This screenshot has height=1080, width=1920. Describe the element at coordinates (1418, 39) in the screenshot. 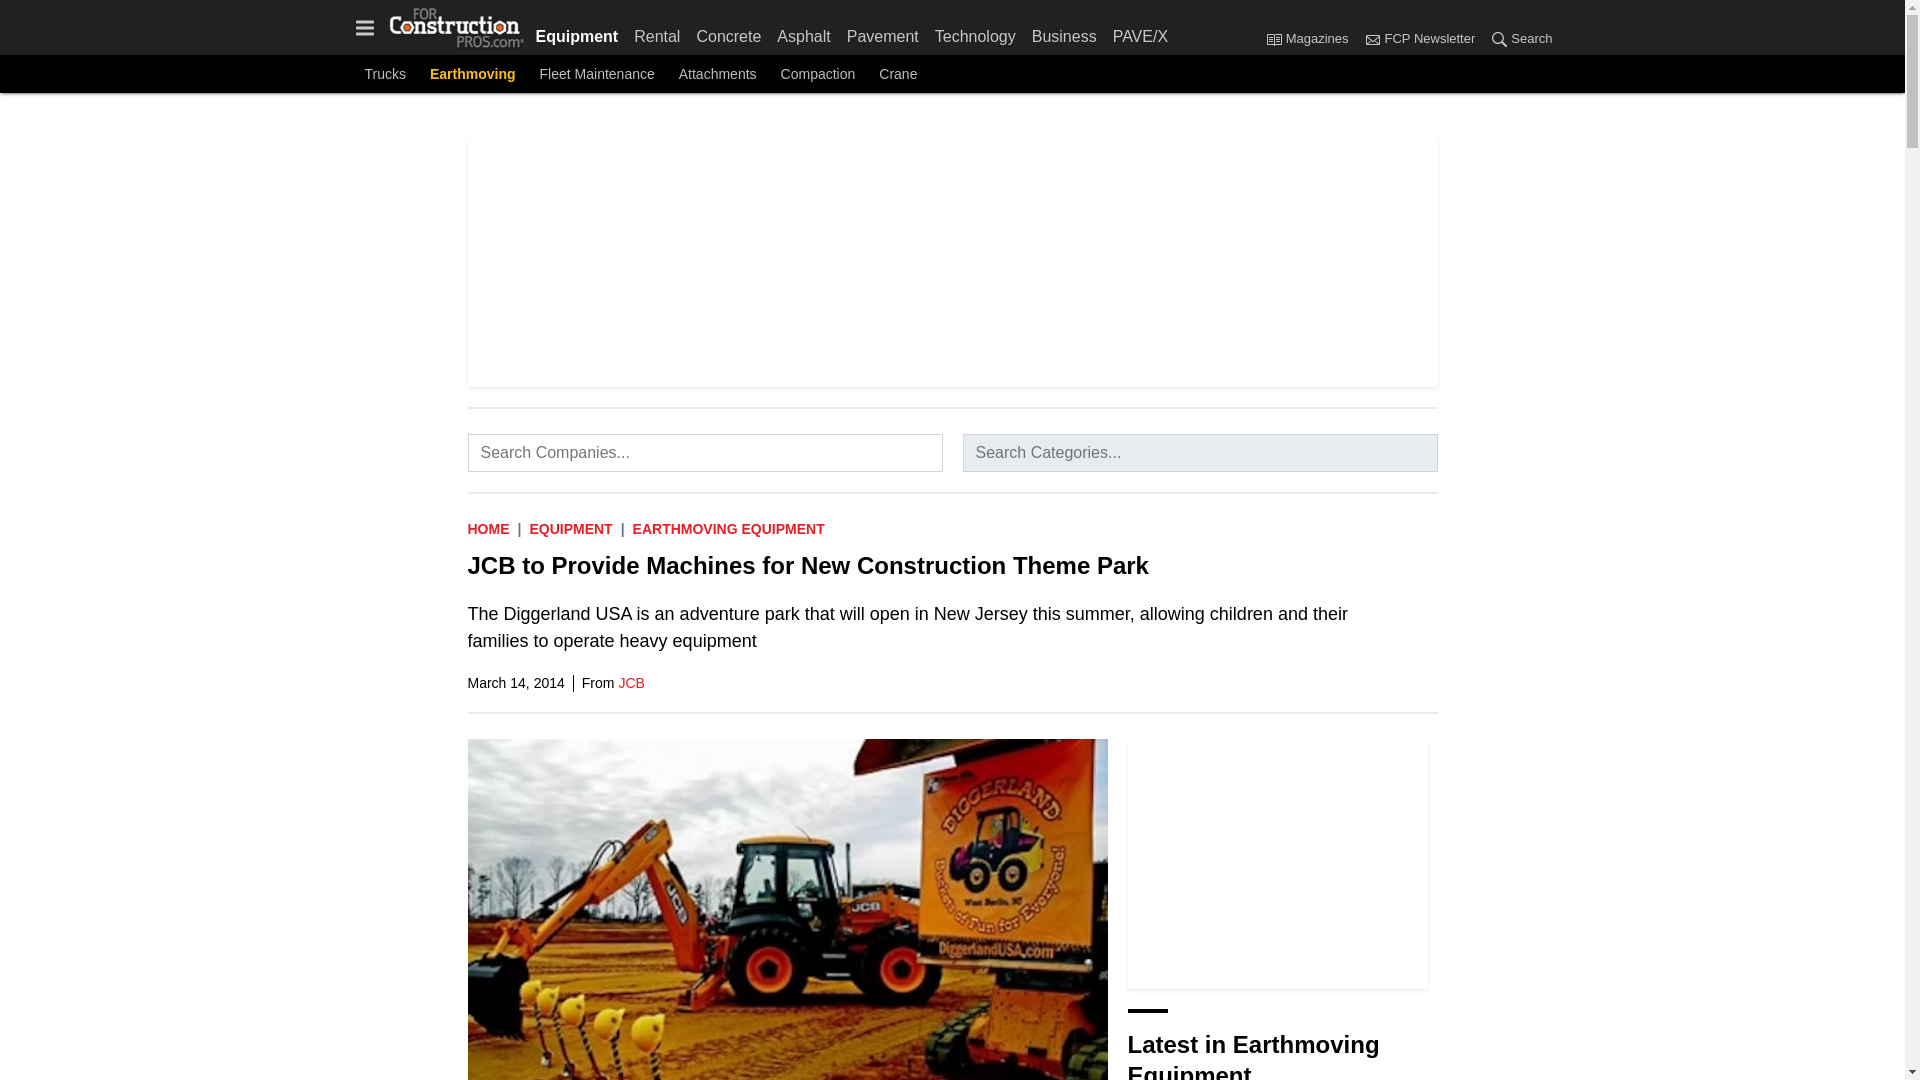

I see `FCP Newsletter` at that location.